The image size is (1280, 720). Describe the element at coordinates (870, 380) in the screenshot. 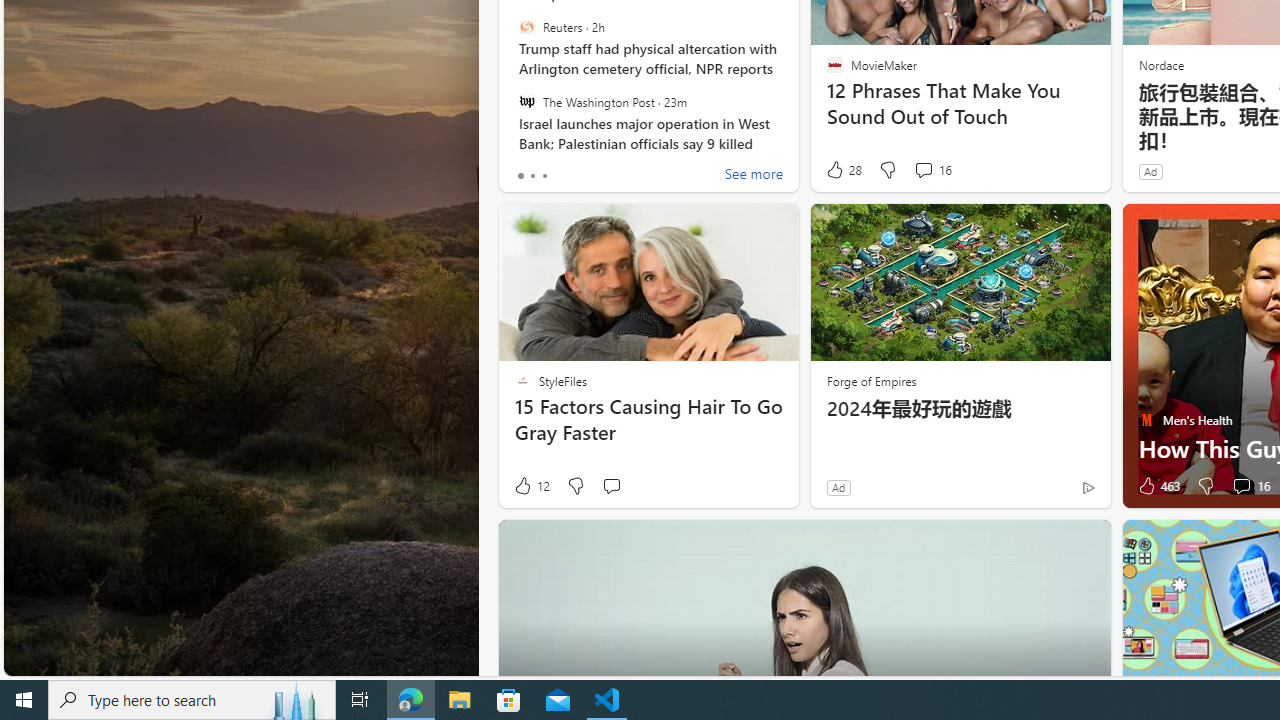

I see `Forge of Empires` at that location.